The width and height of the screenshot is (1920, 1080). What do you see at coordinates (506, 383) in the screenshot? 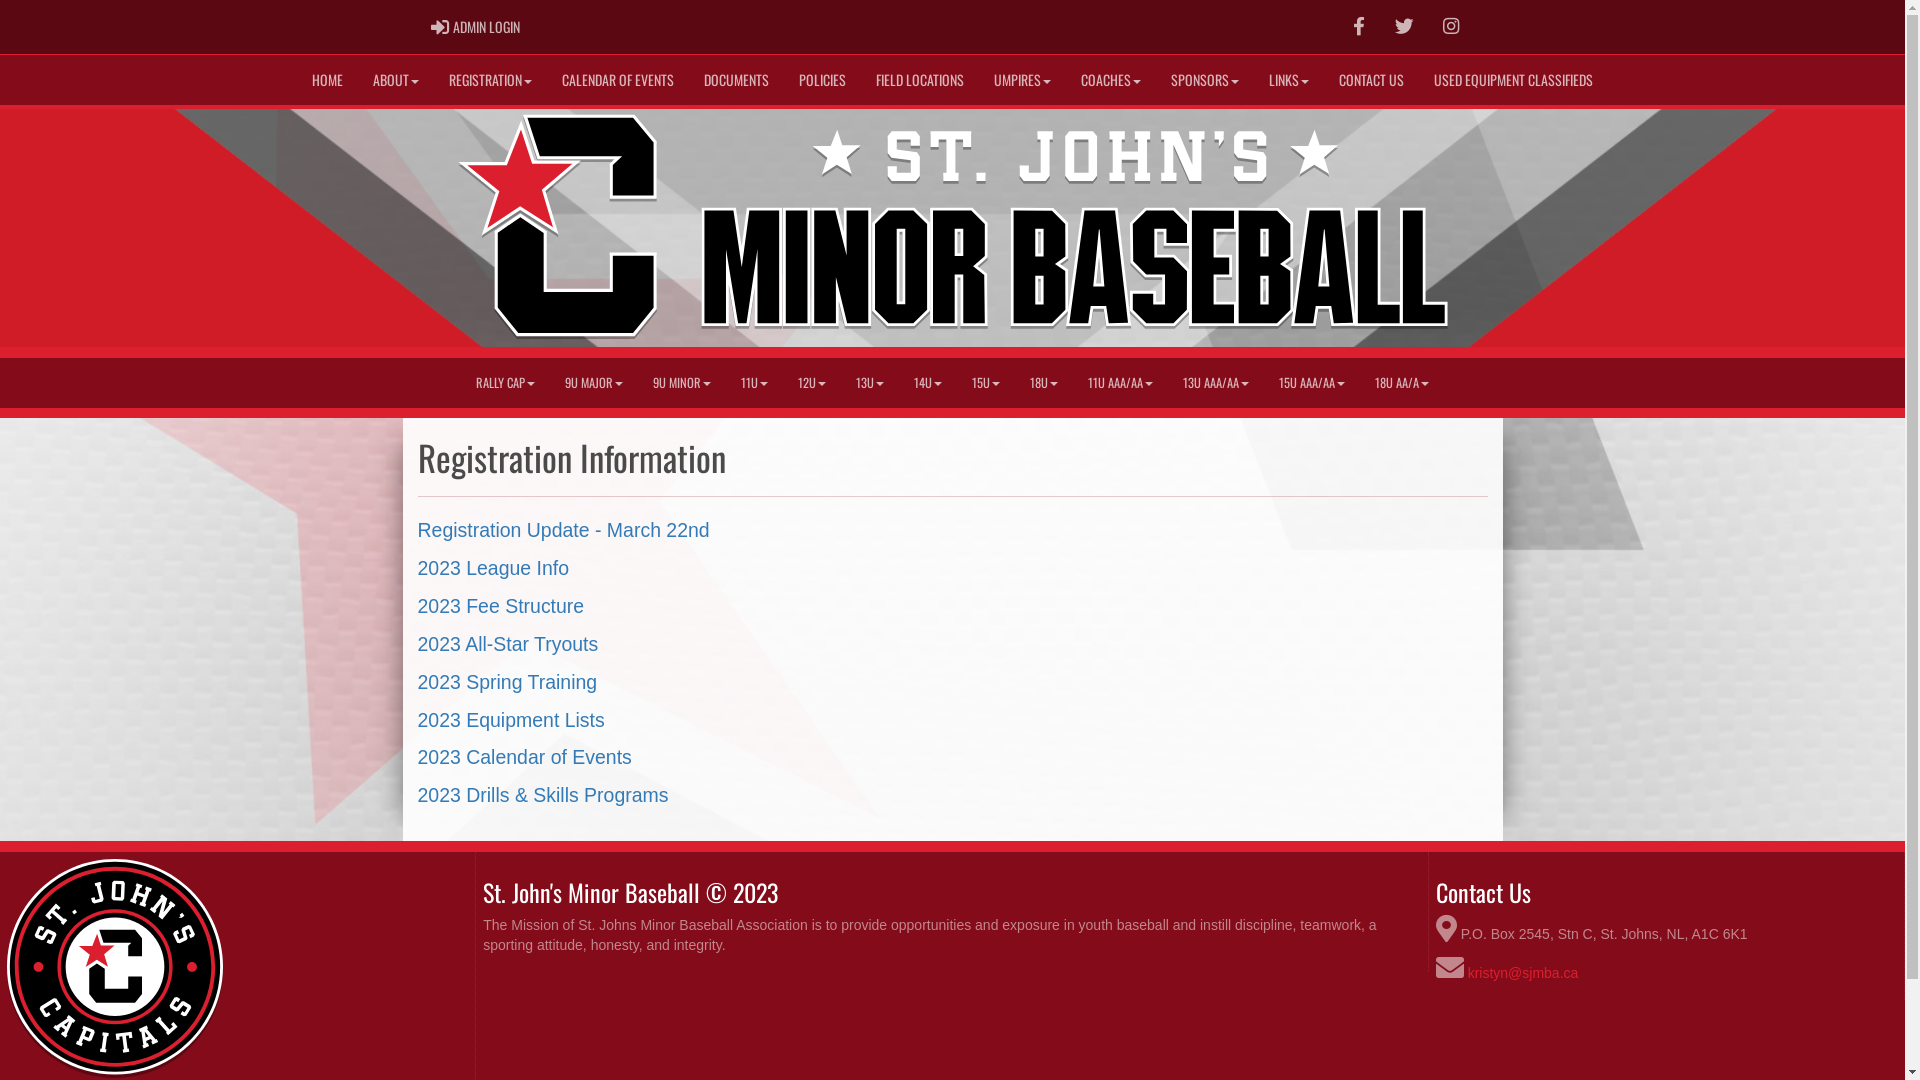
I see `RALLY CAP` at bounding box center [506, 383].